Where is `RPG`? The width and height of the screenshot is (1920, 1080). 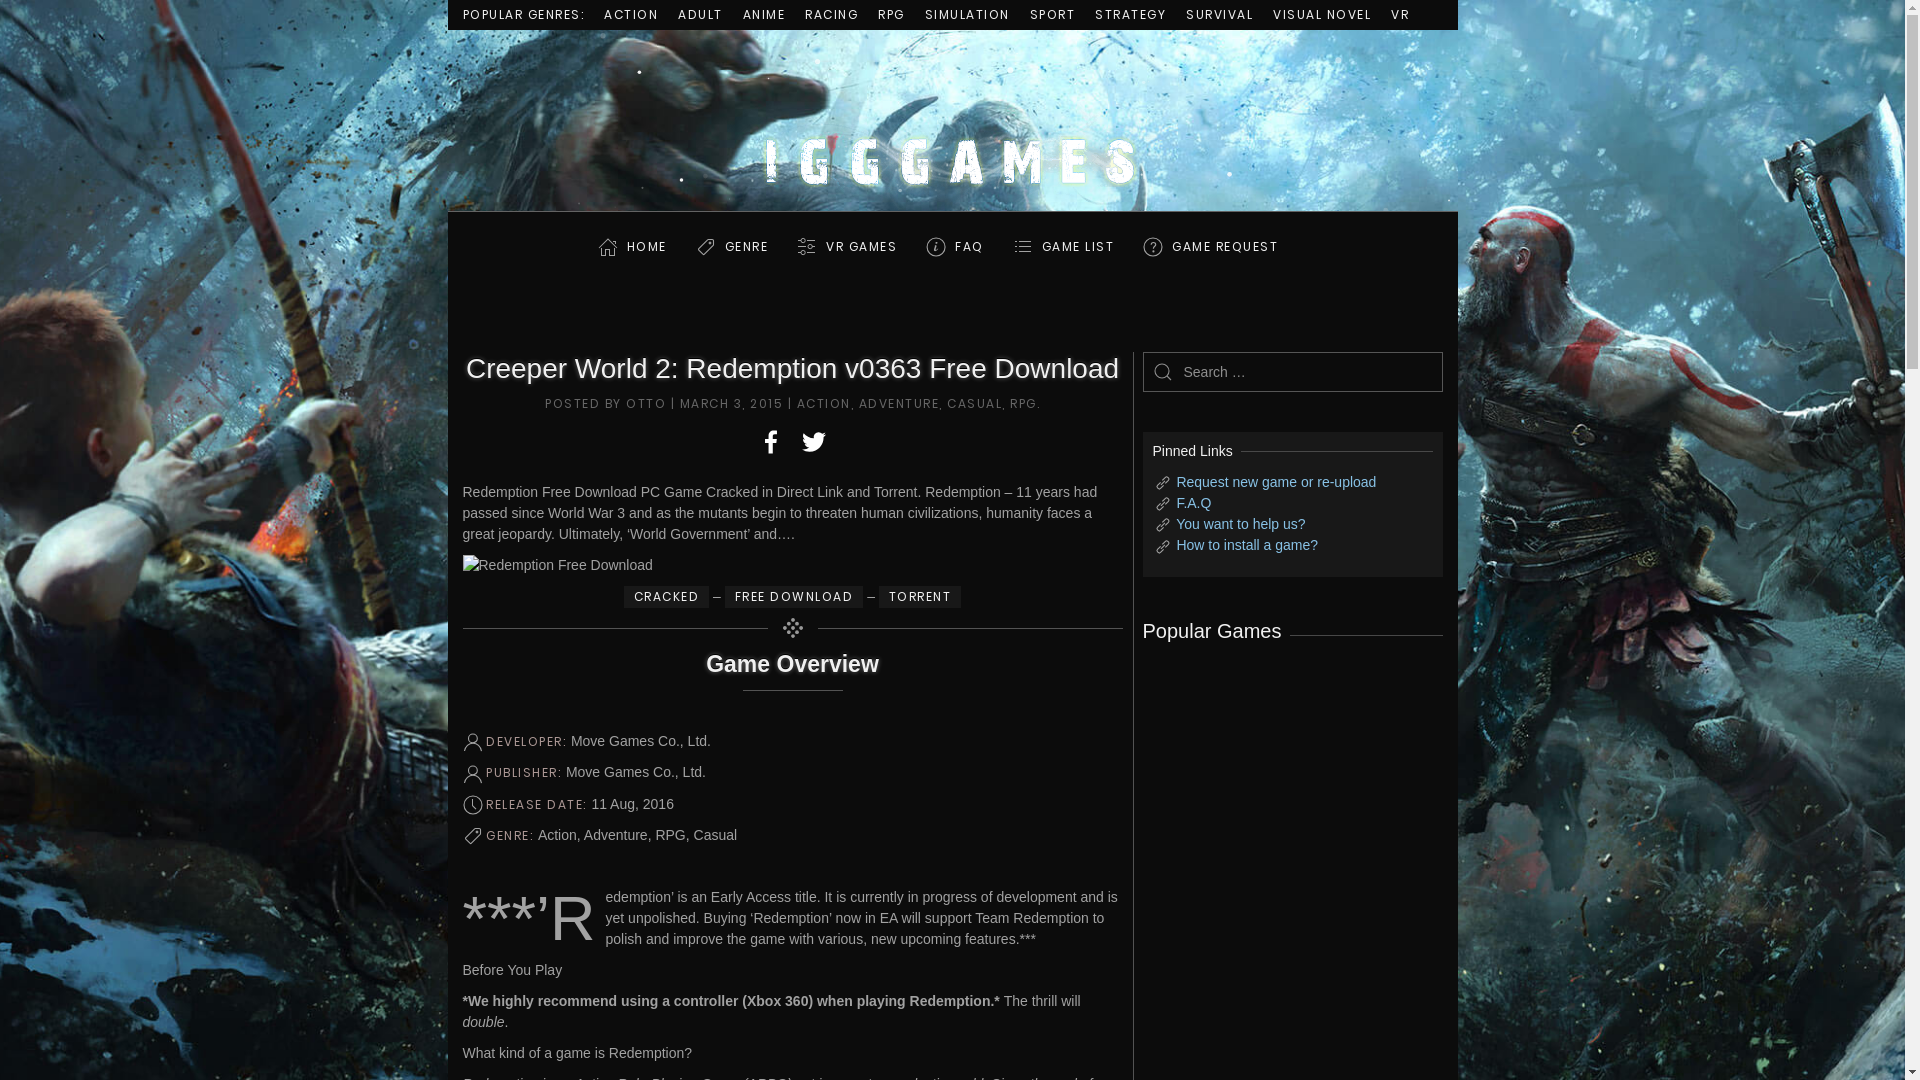 RPG is located at coordinates (1023, 404).